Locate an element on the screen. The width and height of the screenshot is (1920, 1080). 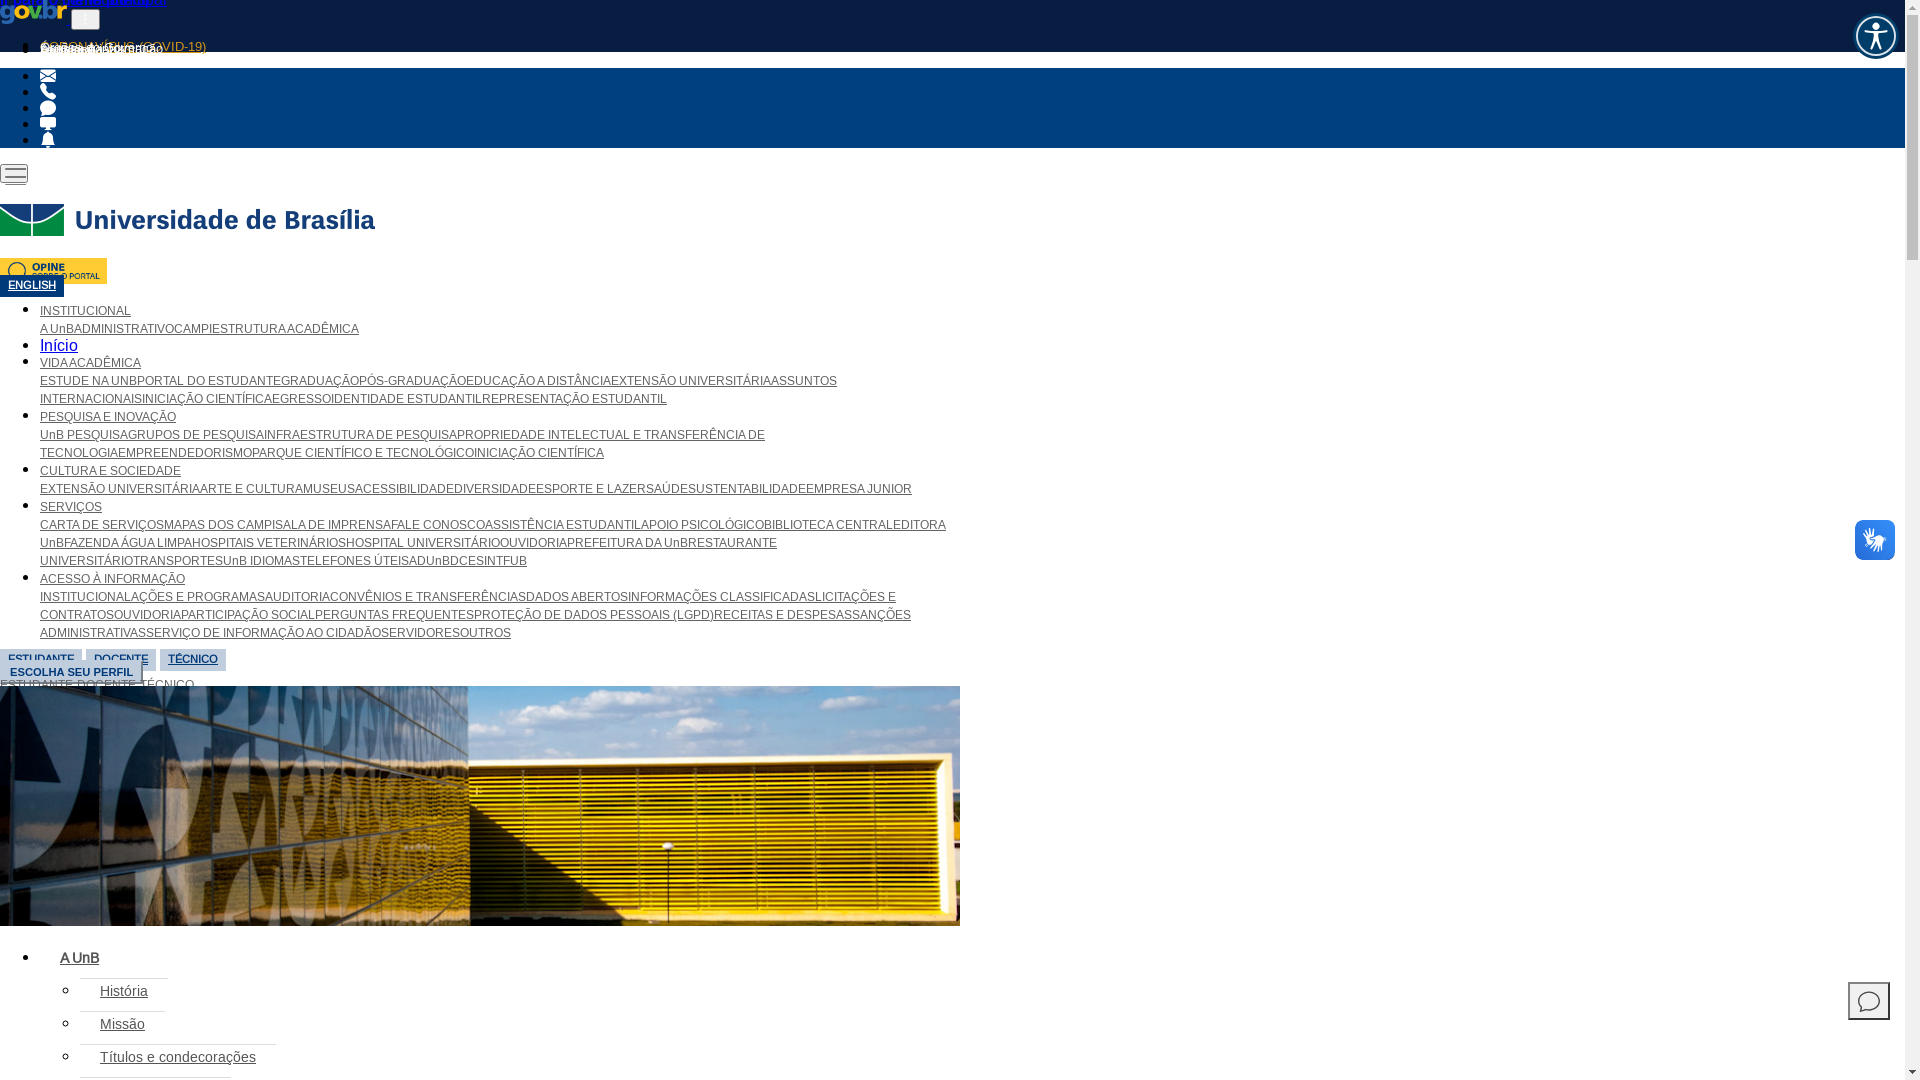
Portal Gov.br is located at coordinates (34, 12).